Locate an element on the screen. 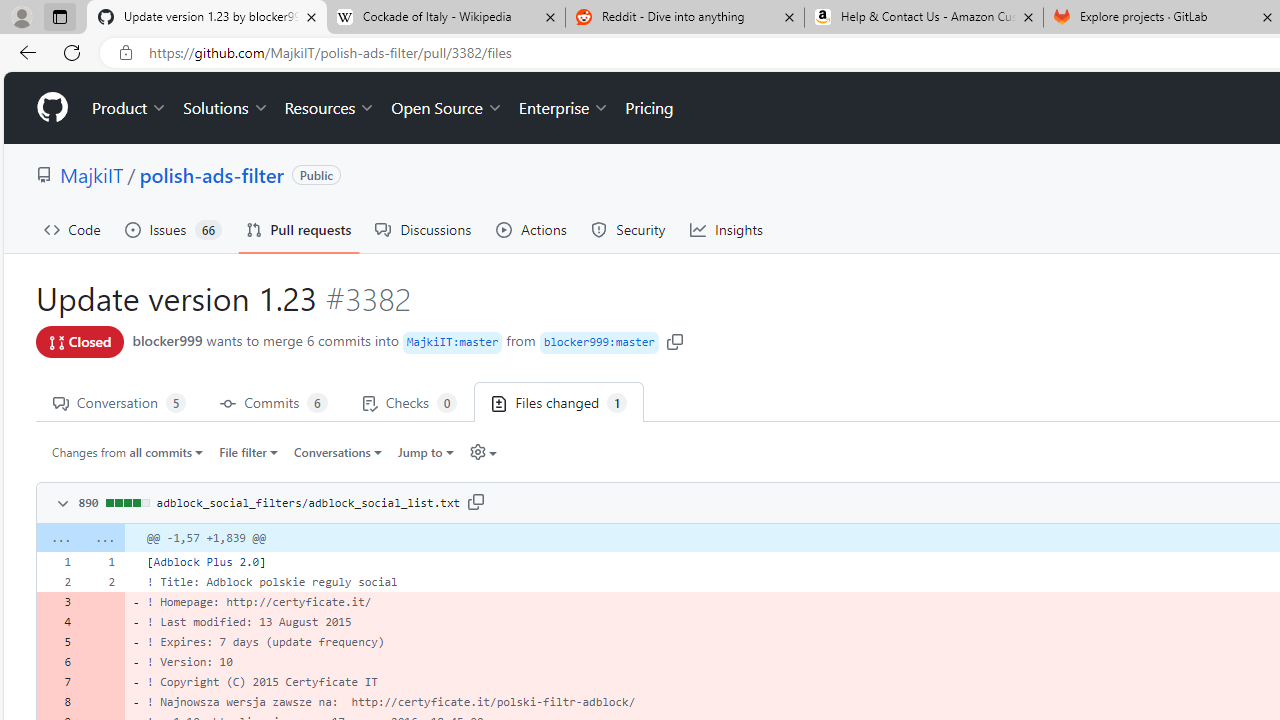 The height and width of the screenshot is (720, 1280). Discussions is located at coordinates (424, 230).